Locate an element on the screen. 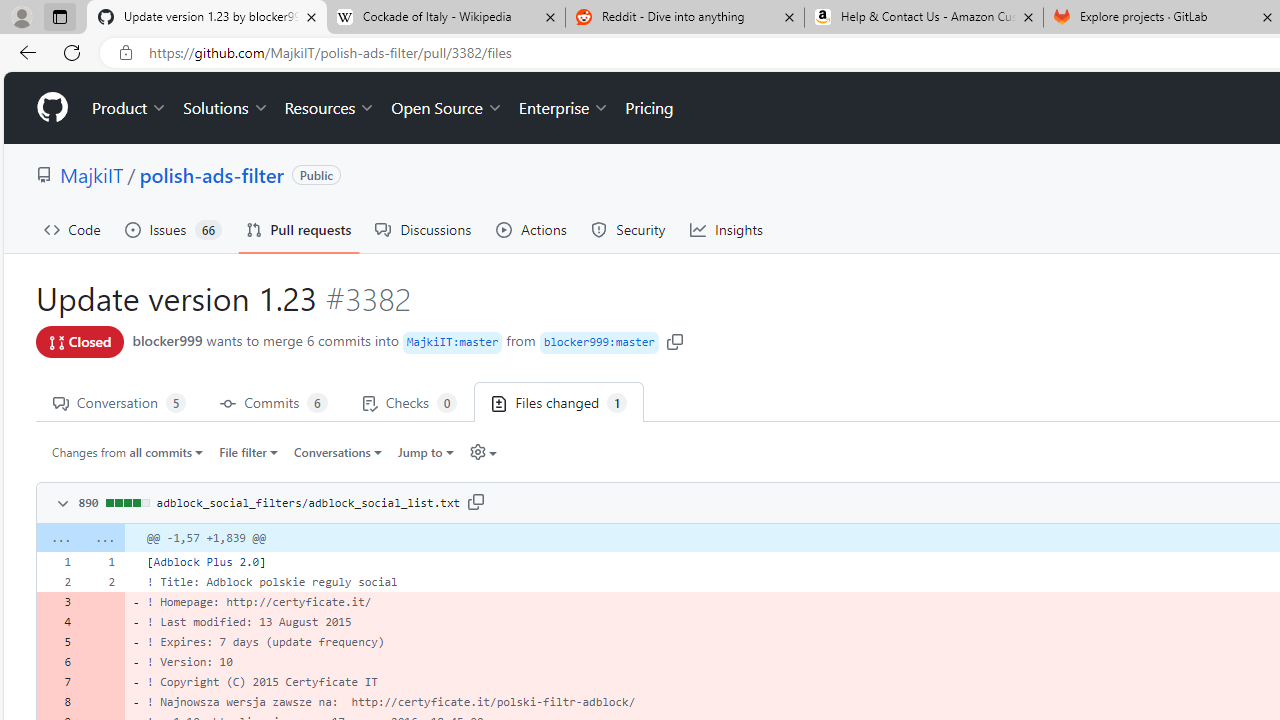 The height and width of the screenshot is (720, 1280). Discussions is located at coordinates (424, 230).